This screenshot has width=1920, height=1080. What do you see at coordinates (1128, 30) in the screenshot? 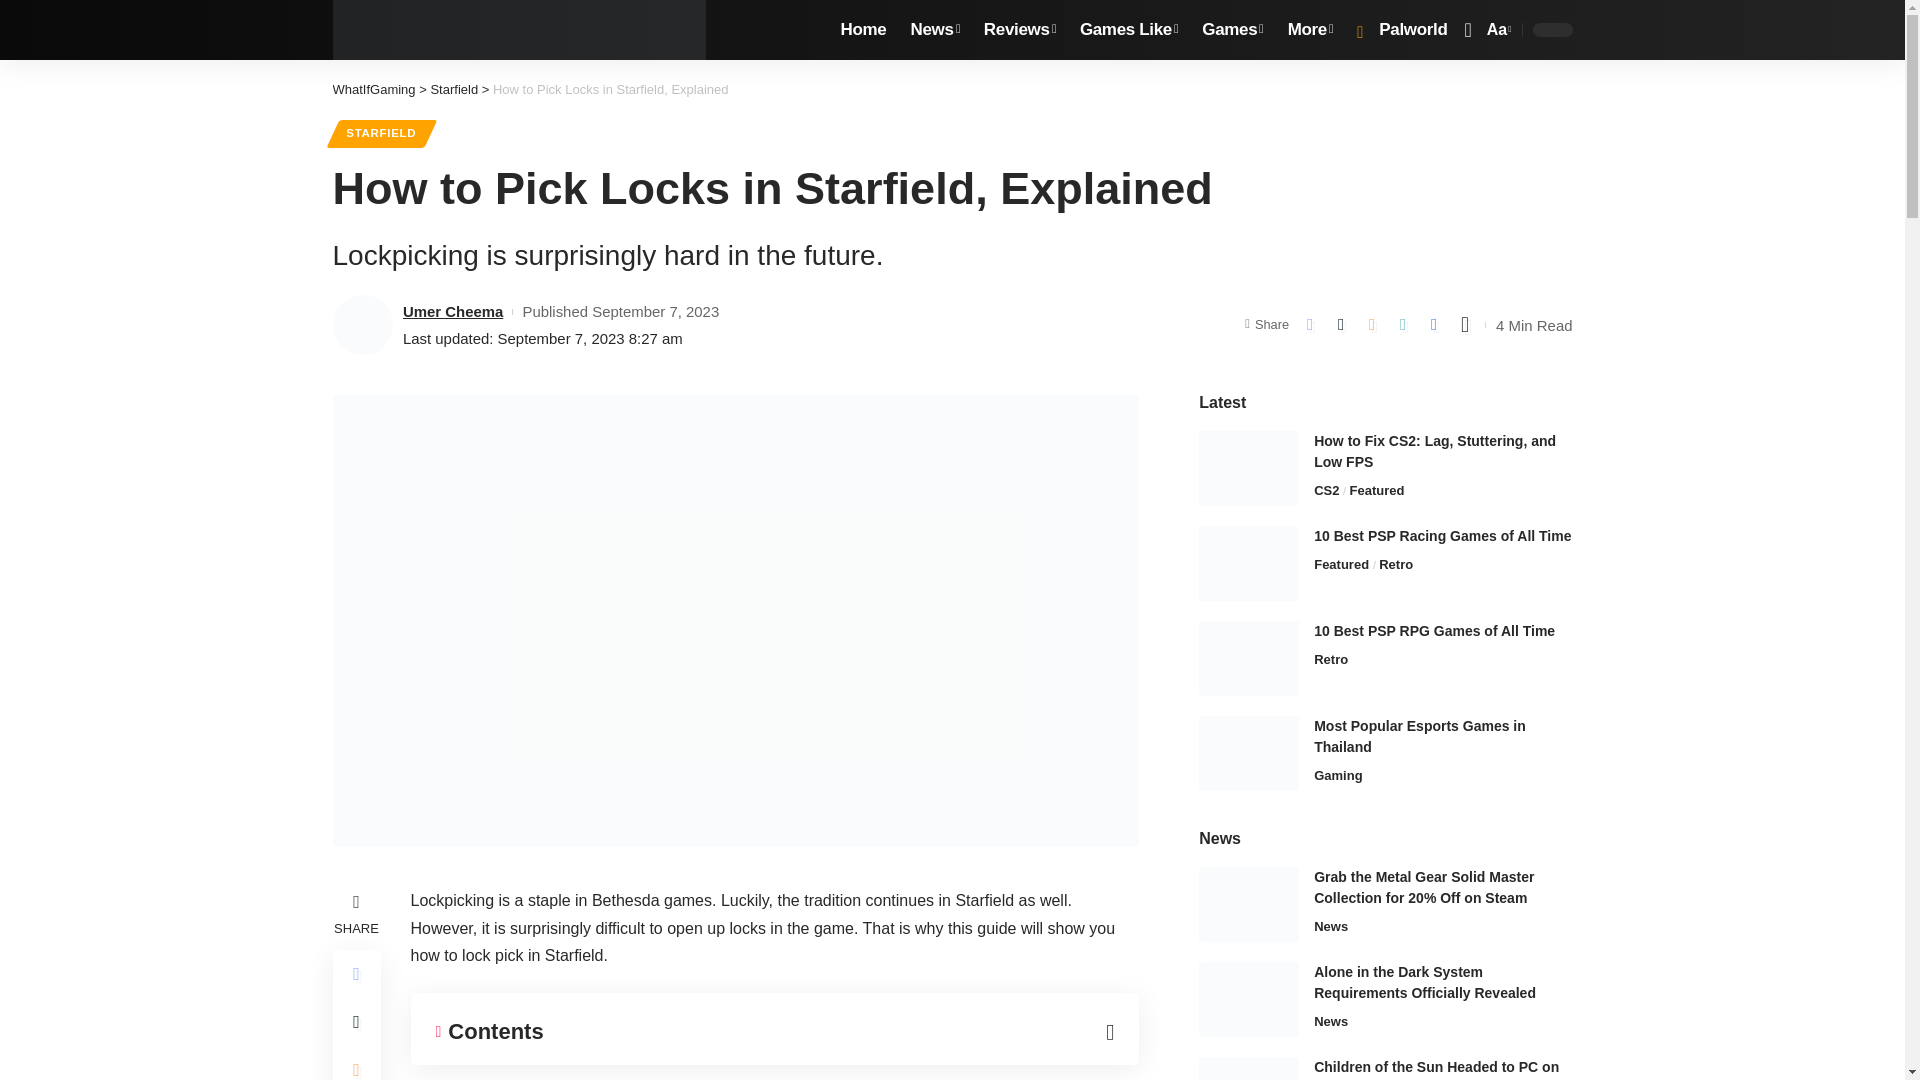
I see `Games Like` at bounding box center [1128, 30].